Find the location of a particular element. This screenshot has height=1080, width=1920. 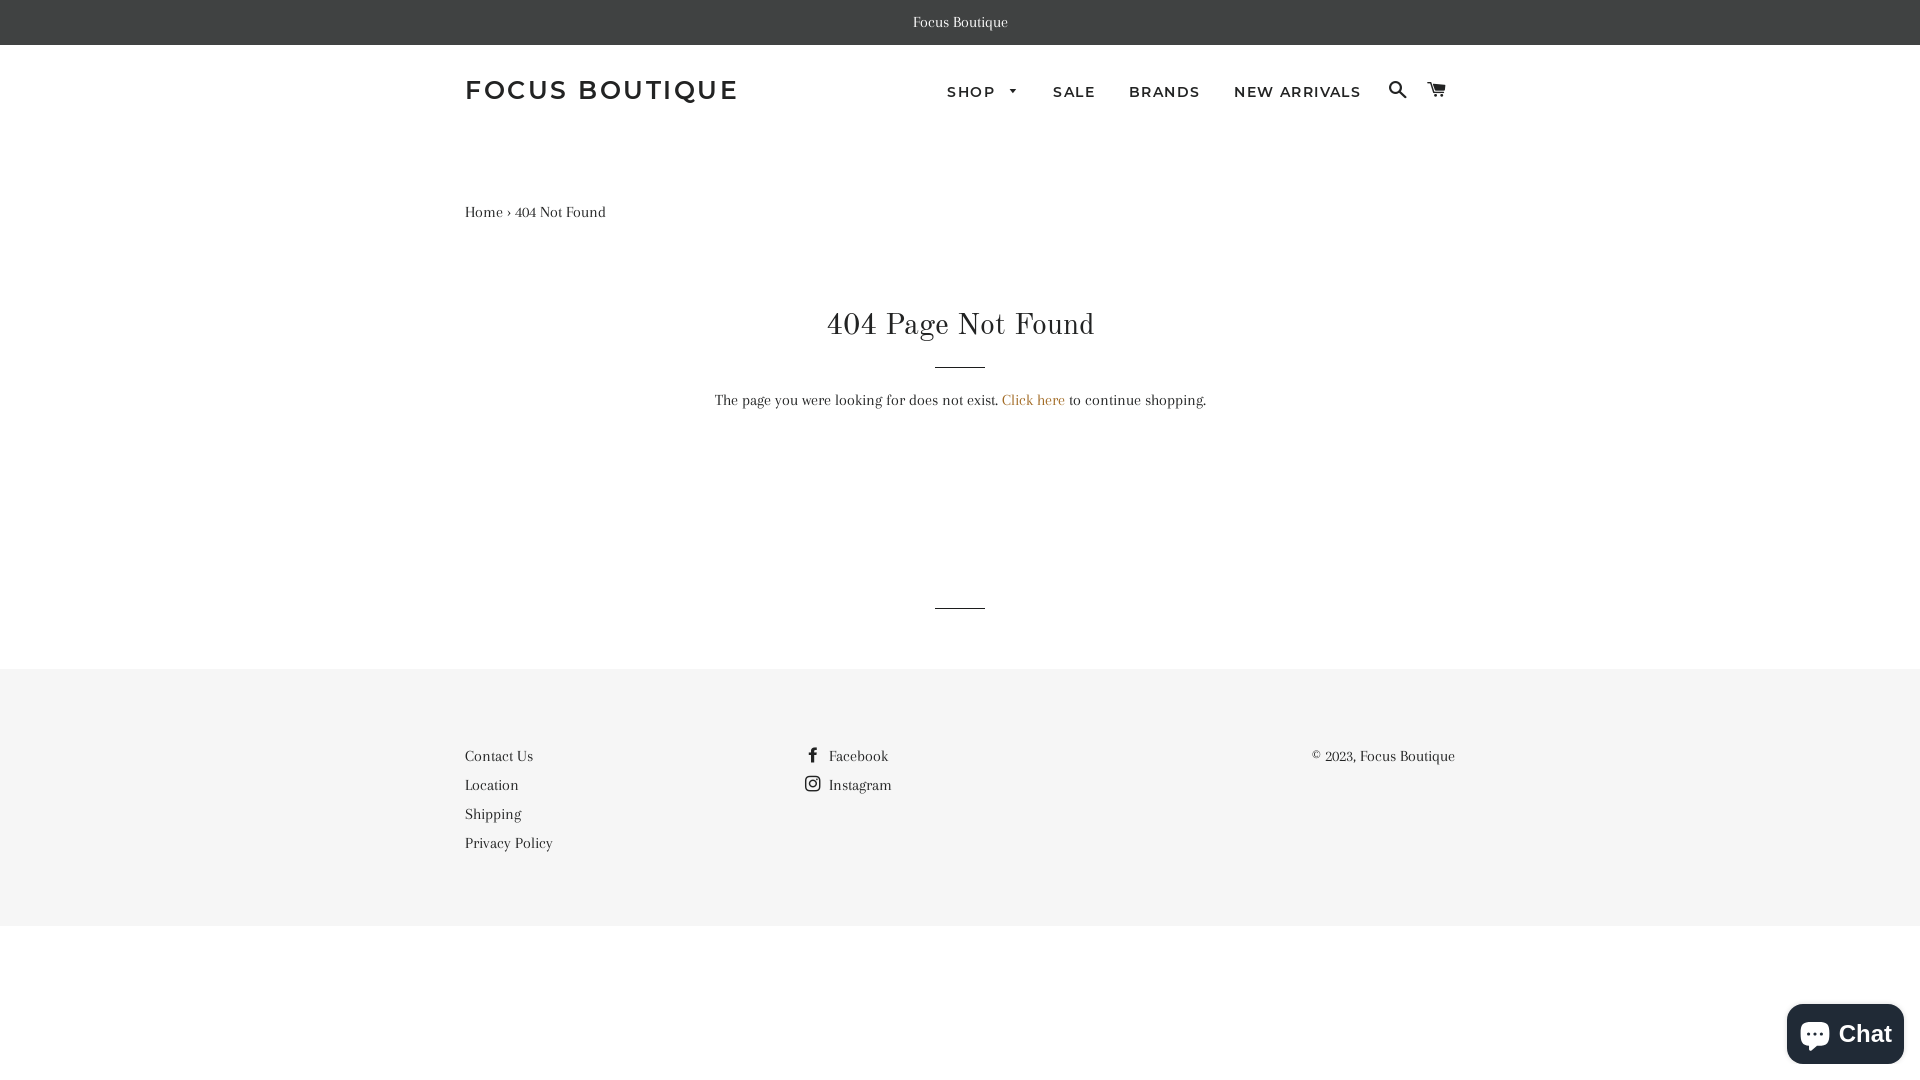

SEARCH is located at coordinates (1398, 90).